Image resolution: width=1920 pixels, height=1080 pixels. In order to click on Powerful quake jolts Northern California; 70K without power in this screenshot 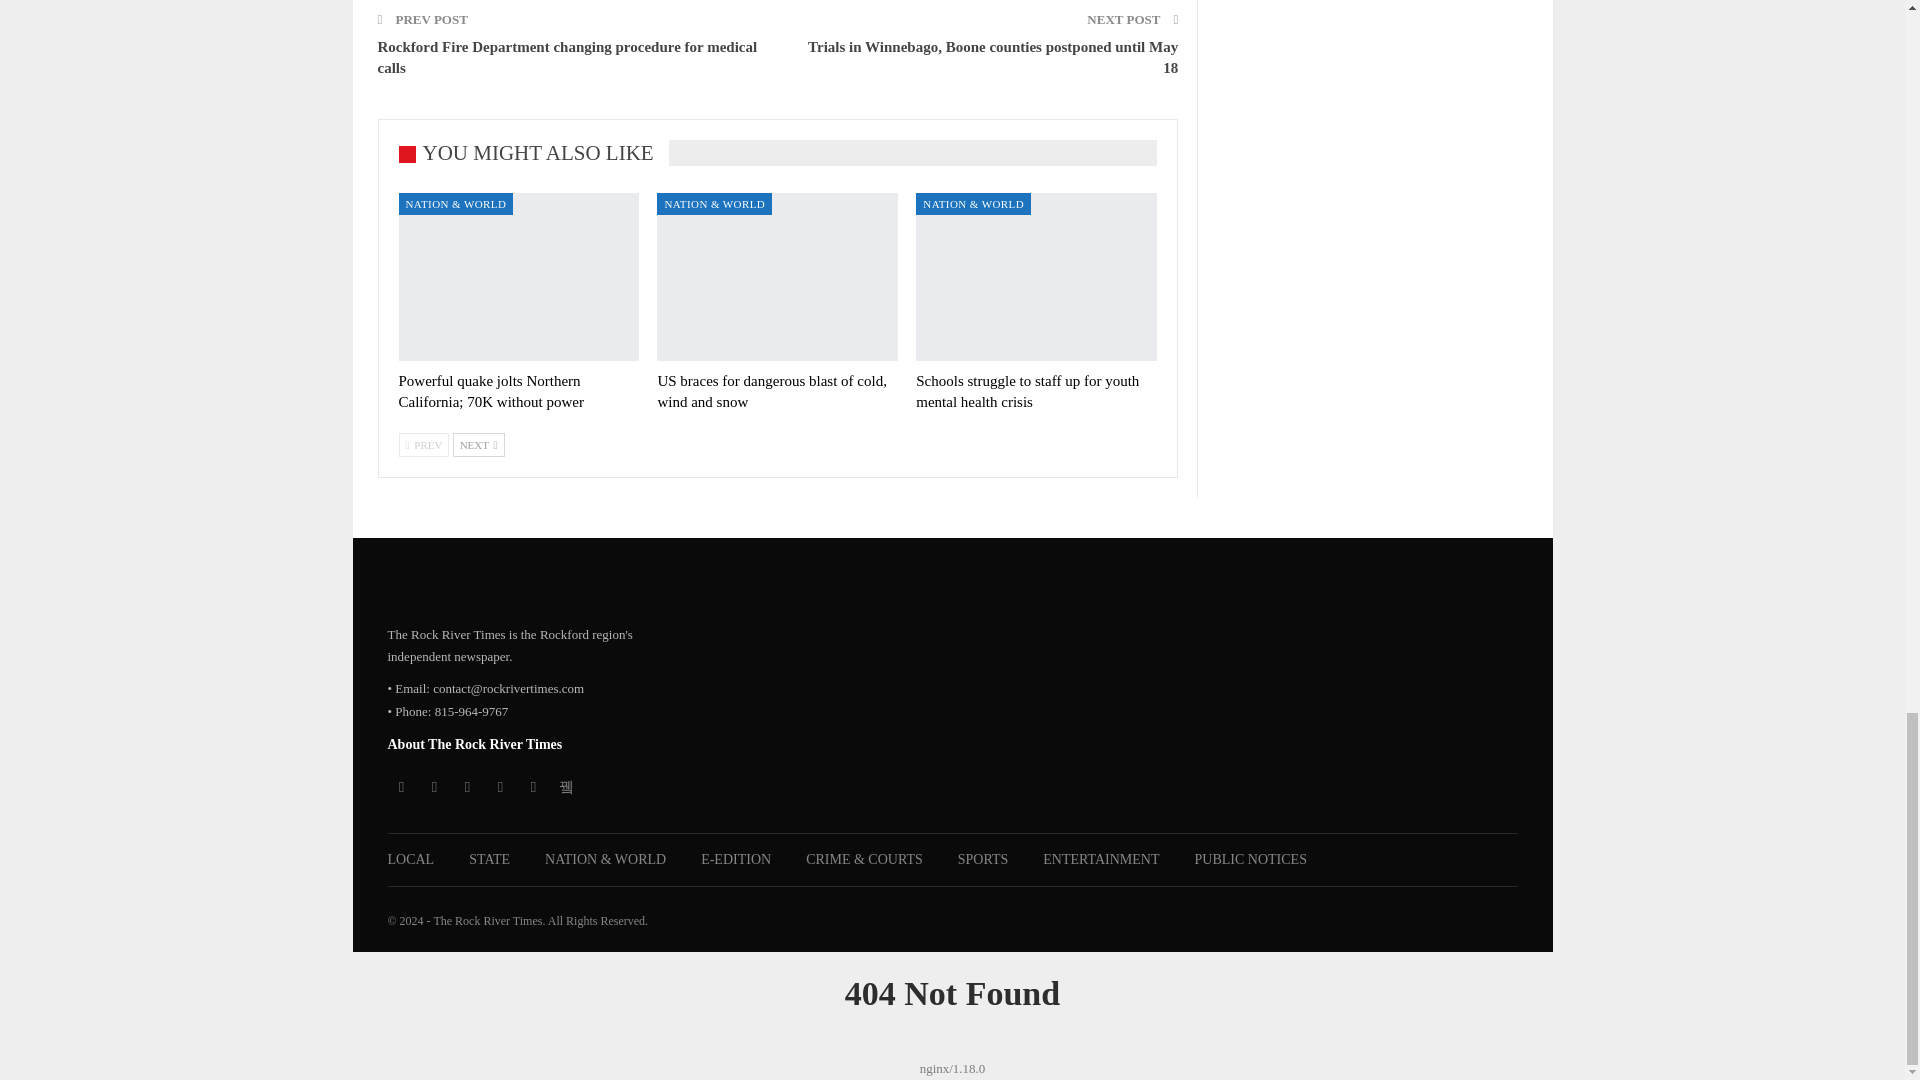, I will do `click(490, 391)`.